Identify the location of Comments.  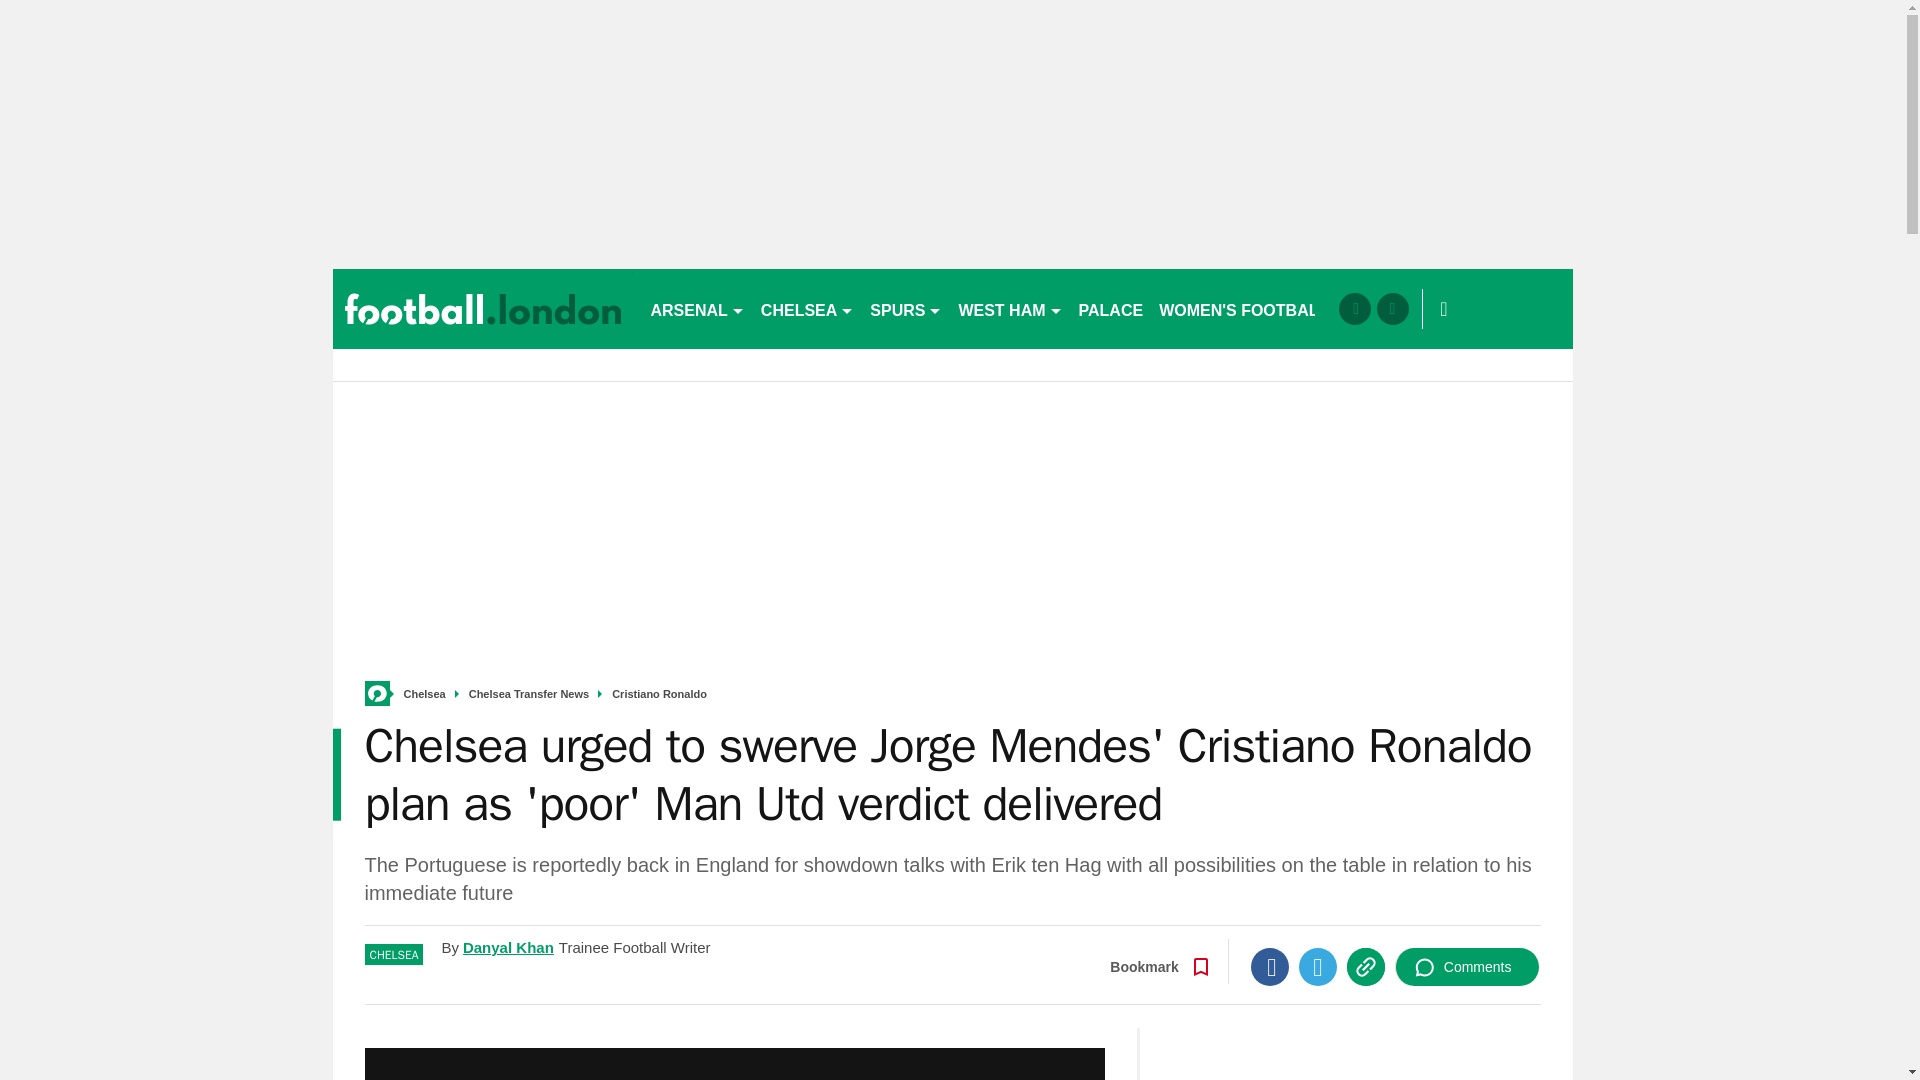
(1467, 967).